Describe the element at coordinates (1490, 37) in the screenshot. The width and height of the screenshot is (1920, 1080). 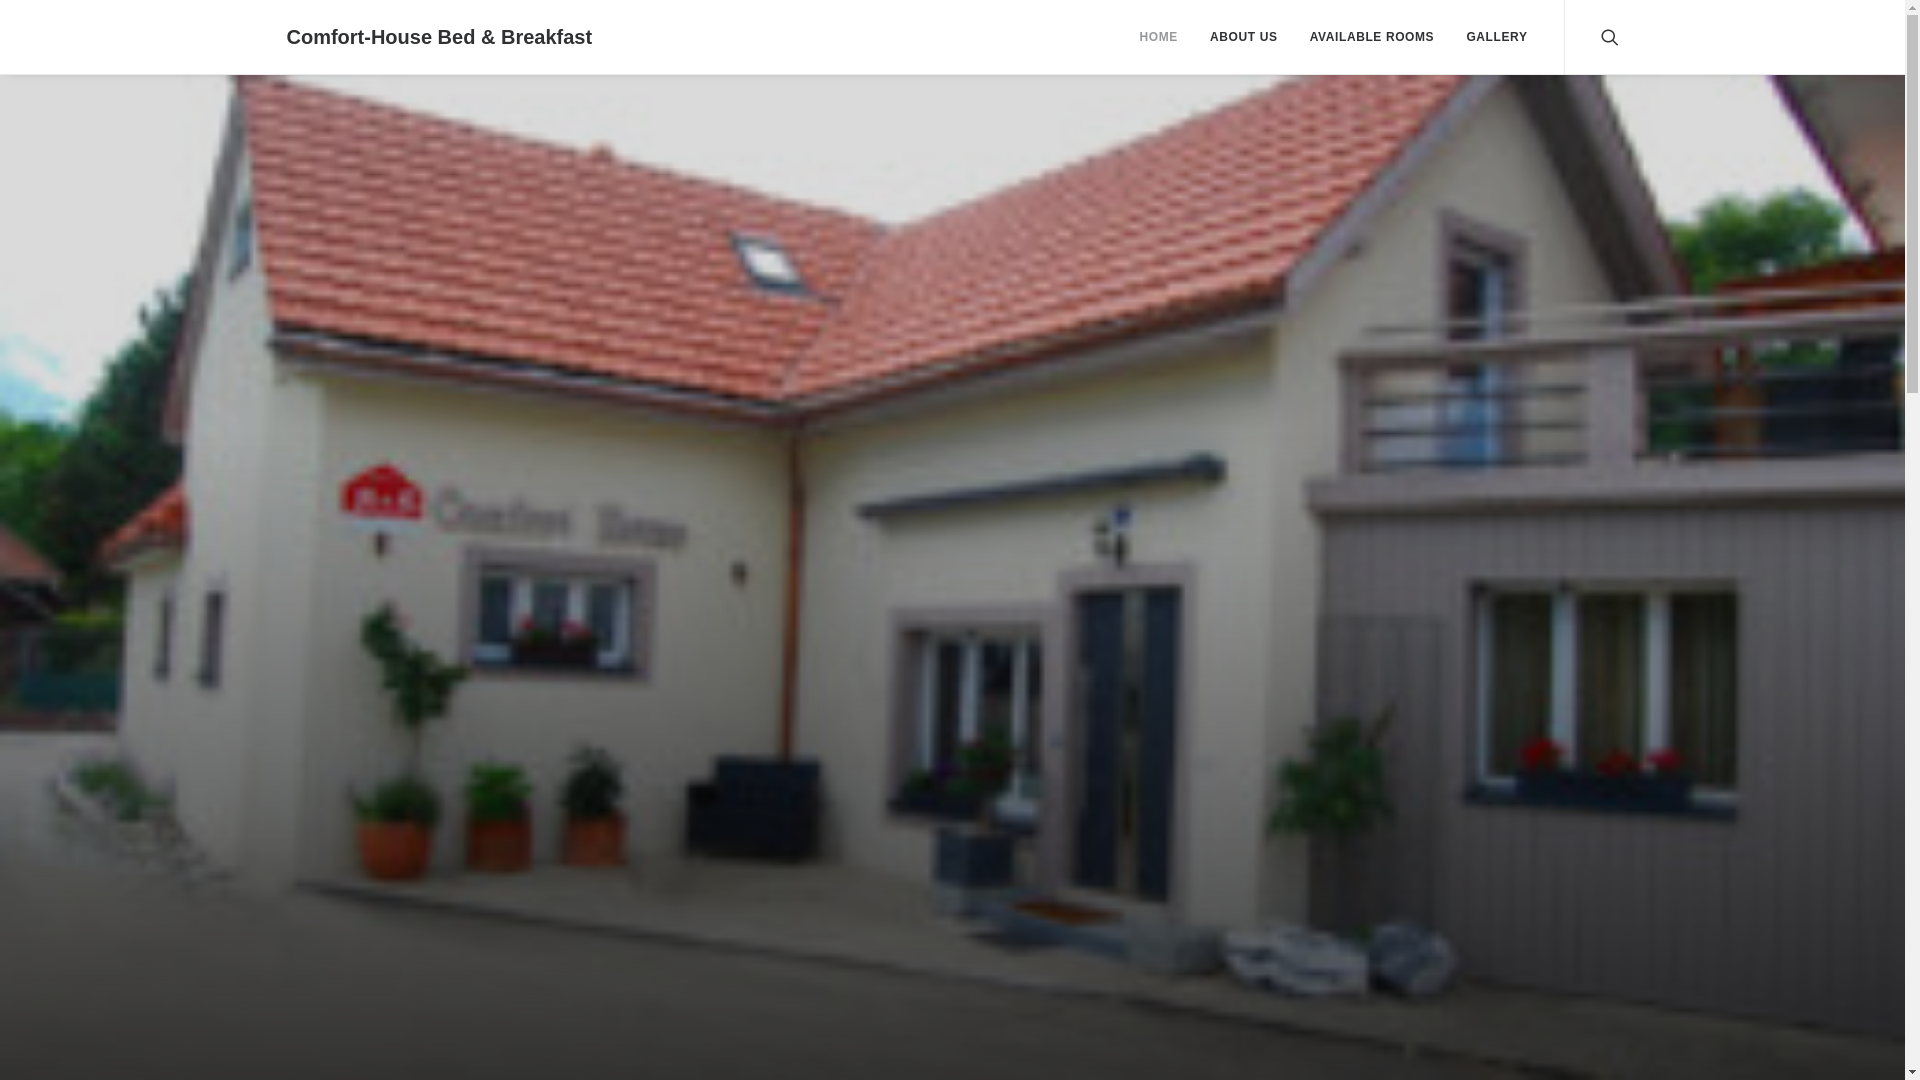
I see `GALLERY` at that location.